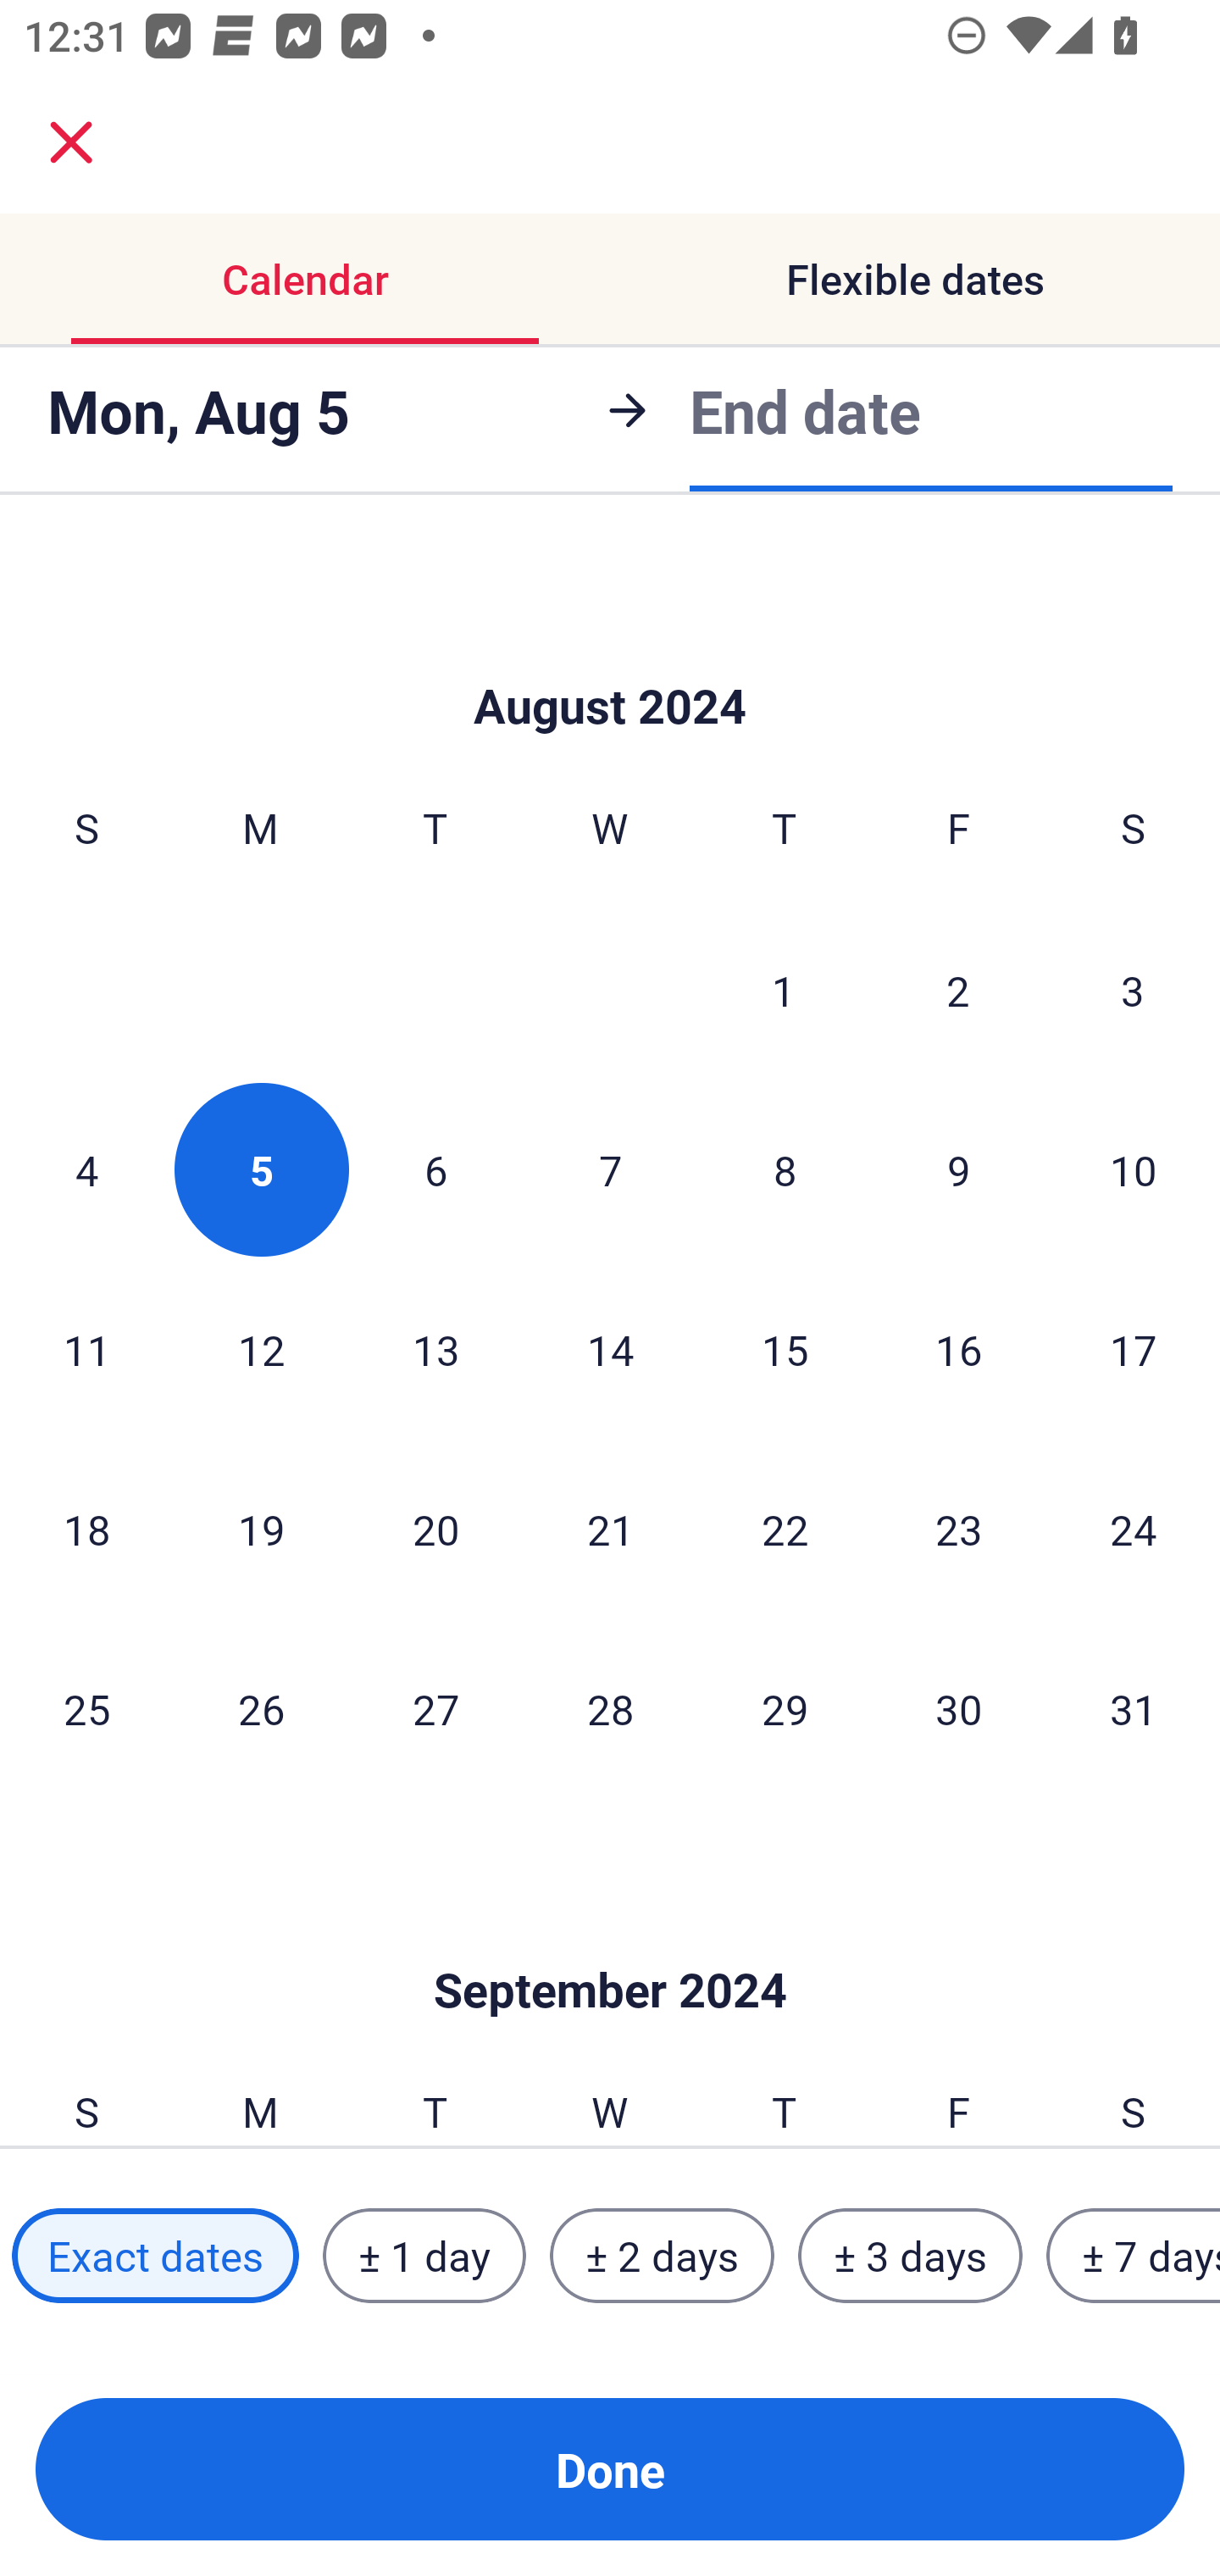 The height and width of the screenshot is (2576, 1220). What do you see at coordinates (785, 1349) in the screenshot?
I see `15 Thursday, August 15, 2024` at bounding box center [785, 1349].